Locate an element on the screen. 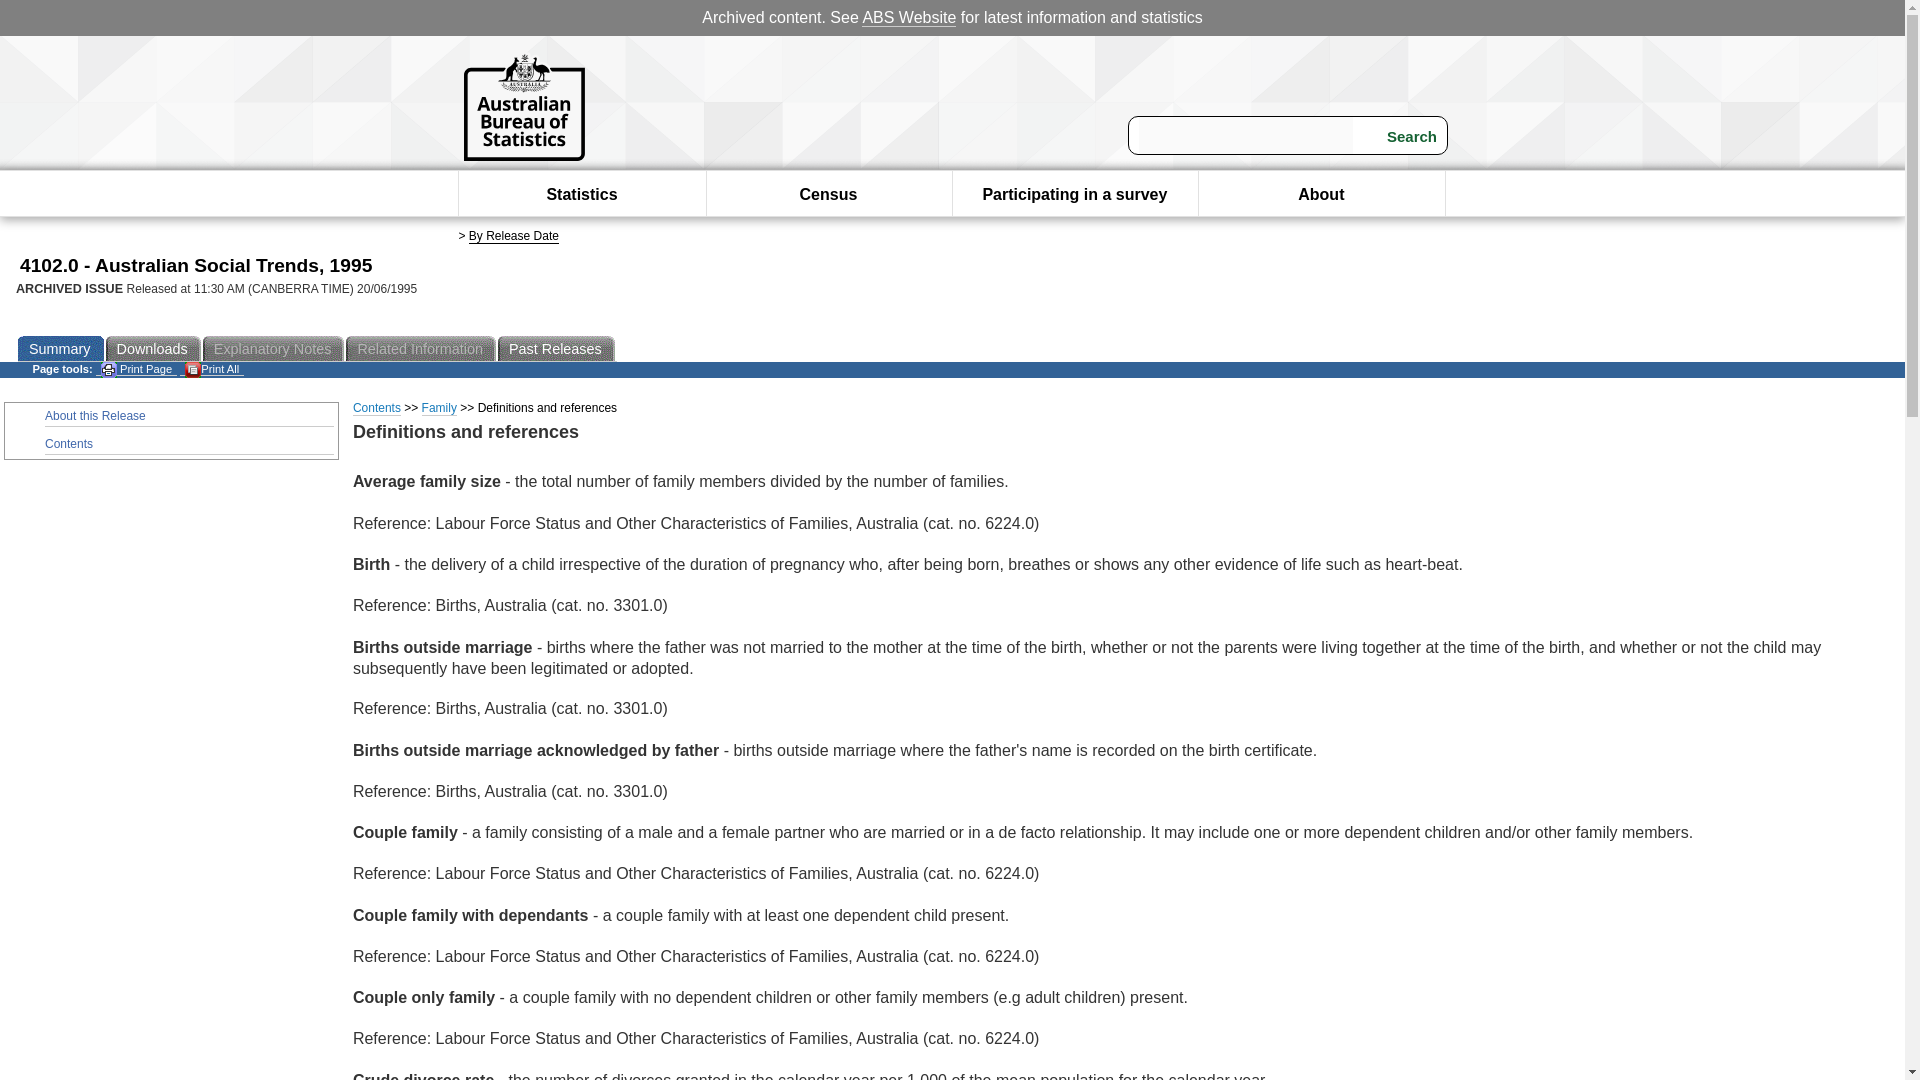 The width and height of the screenshot is (1920, 1080). By Release Date is located at coordinates (513, 236).